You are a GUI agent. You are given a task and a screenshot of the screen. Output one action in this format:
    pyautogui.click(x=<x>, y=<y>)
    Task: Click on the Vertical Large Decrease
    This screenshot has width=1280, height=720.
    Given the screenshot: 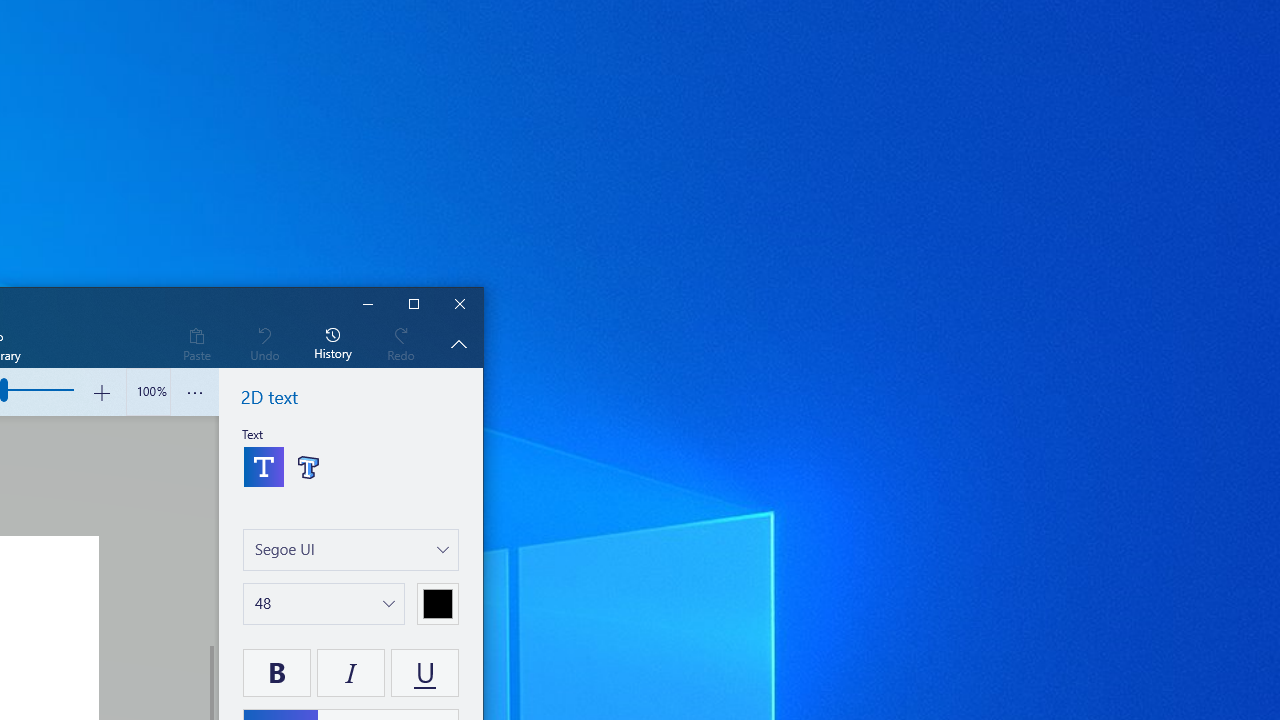 What is the action you would take?
    pyautogui.click(x=210, y=530)
    